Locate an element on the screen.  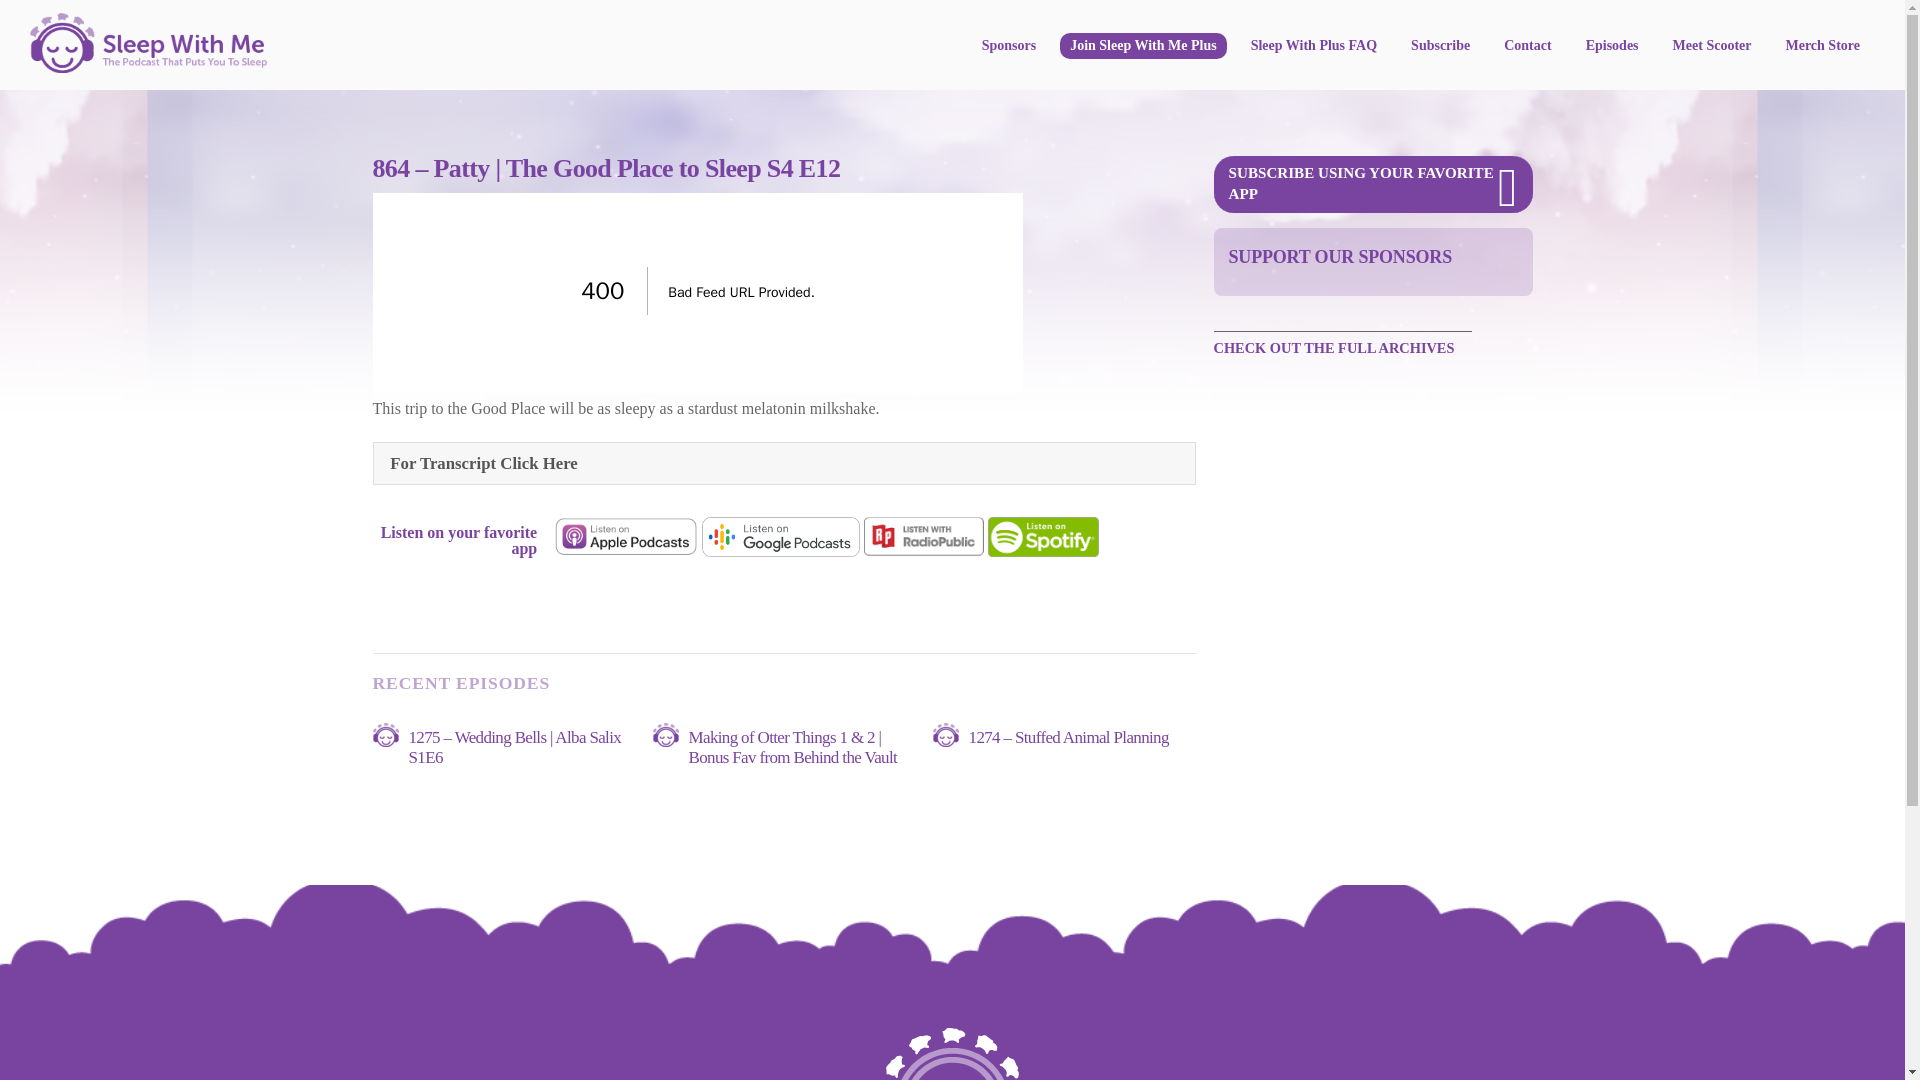
Merch Store is located at coordinates (1822, 46).